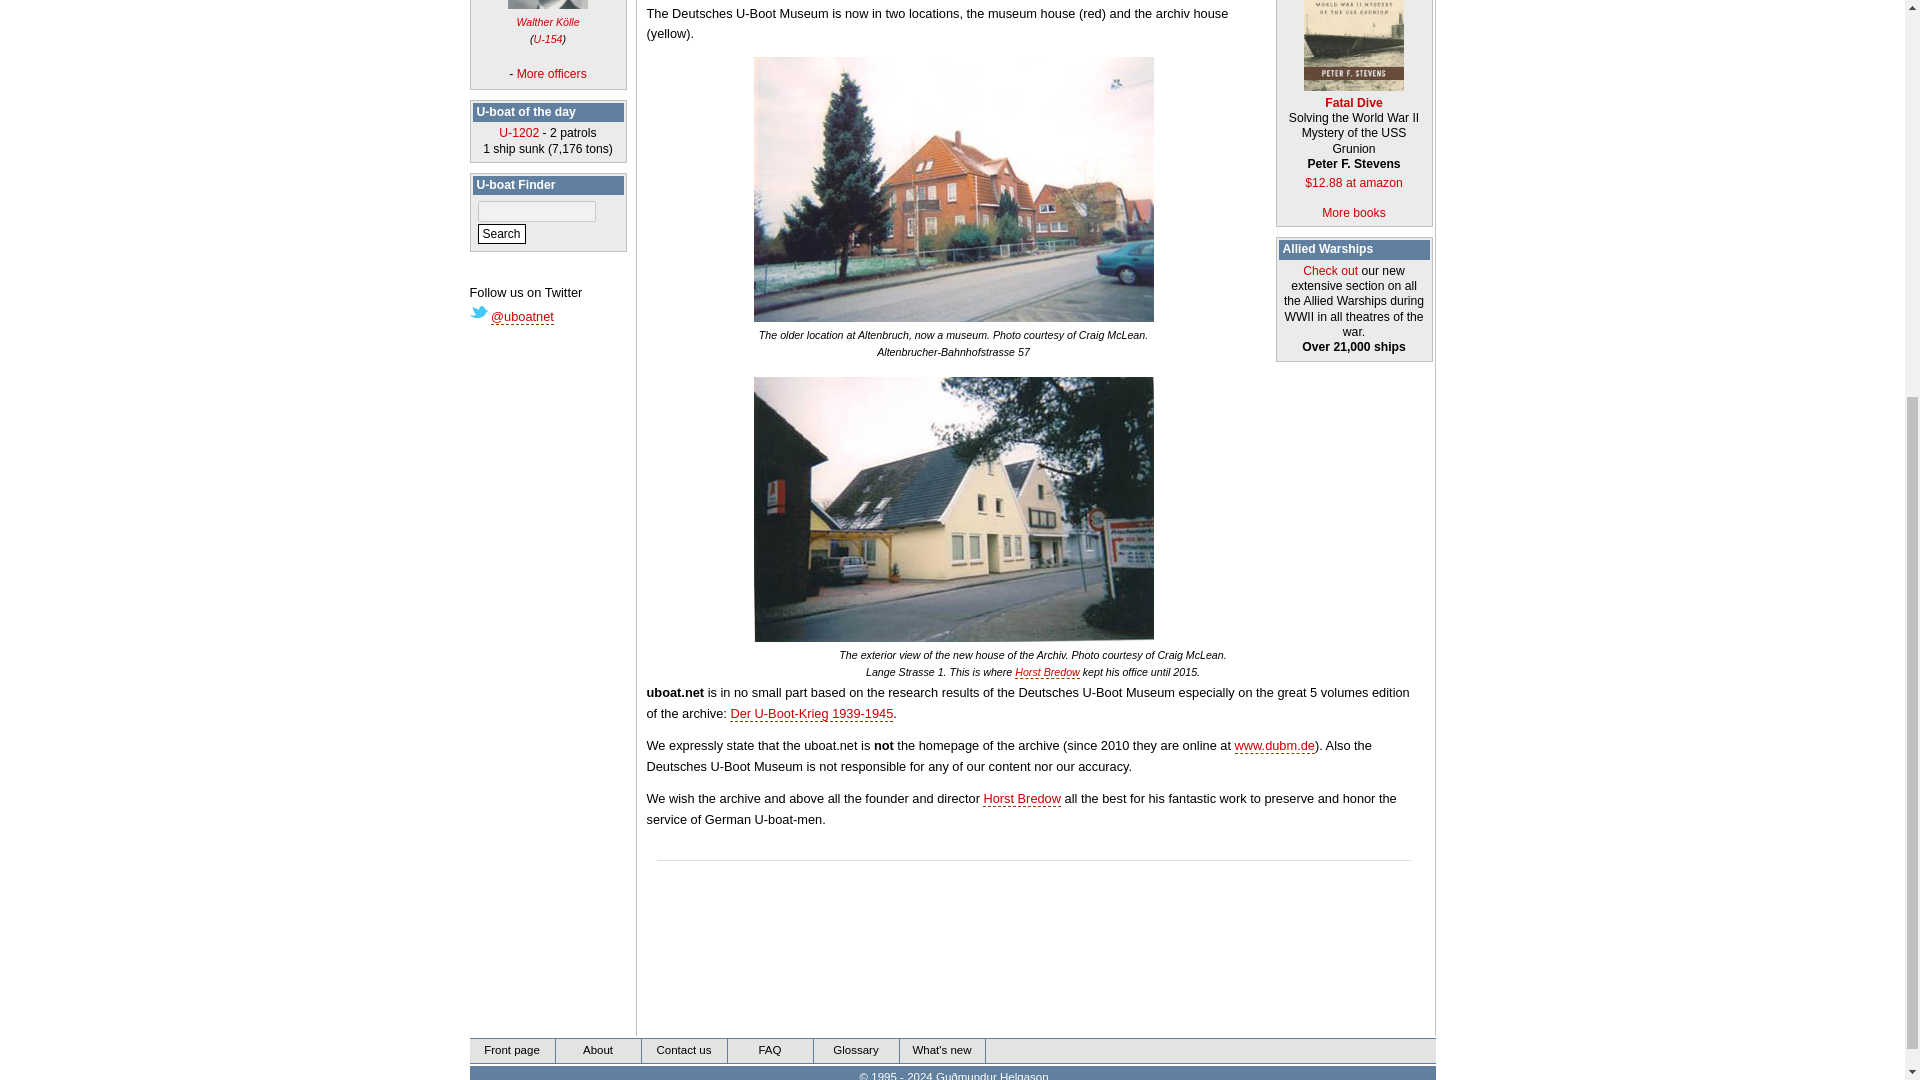  Describe the element at coordinates (598, 1050) in the screenshot. I see `About uboat.net` at that location.